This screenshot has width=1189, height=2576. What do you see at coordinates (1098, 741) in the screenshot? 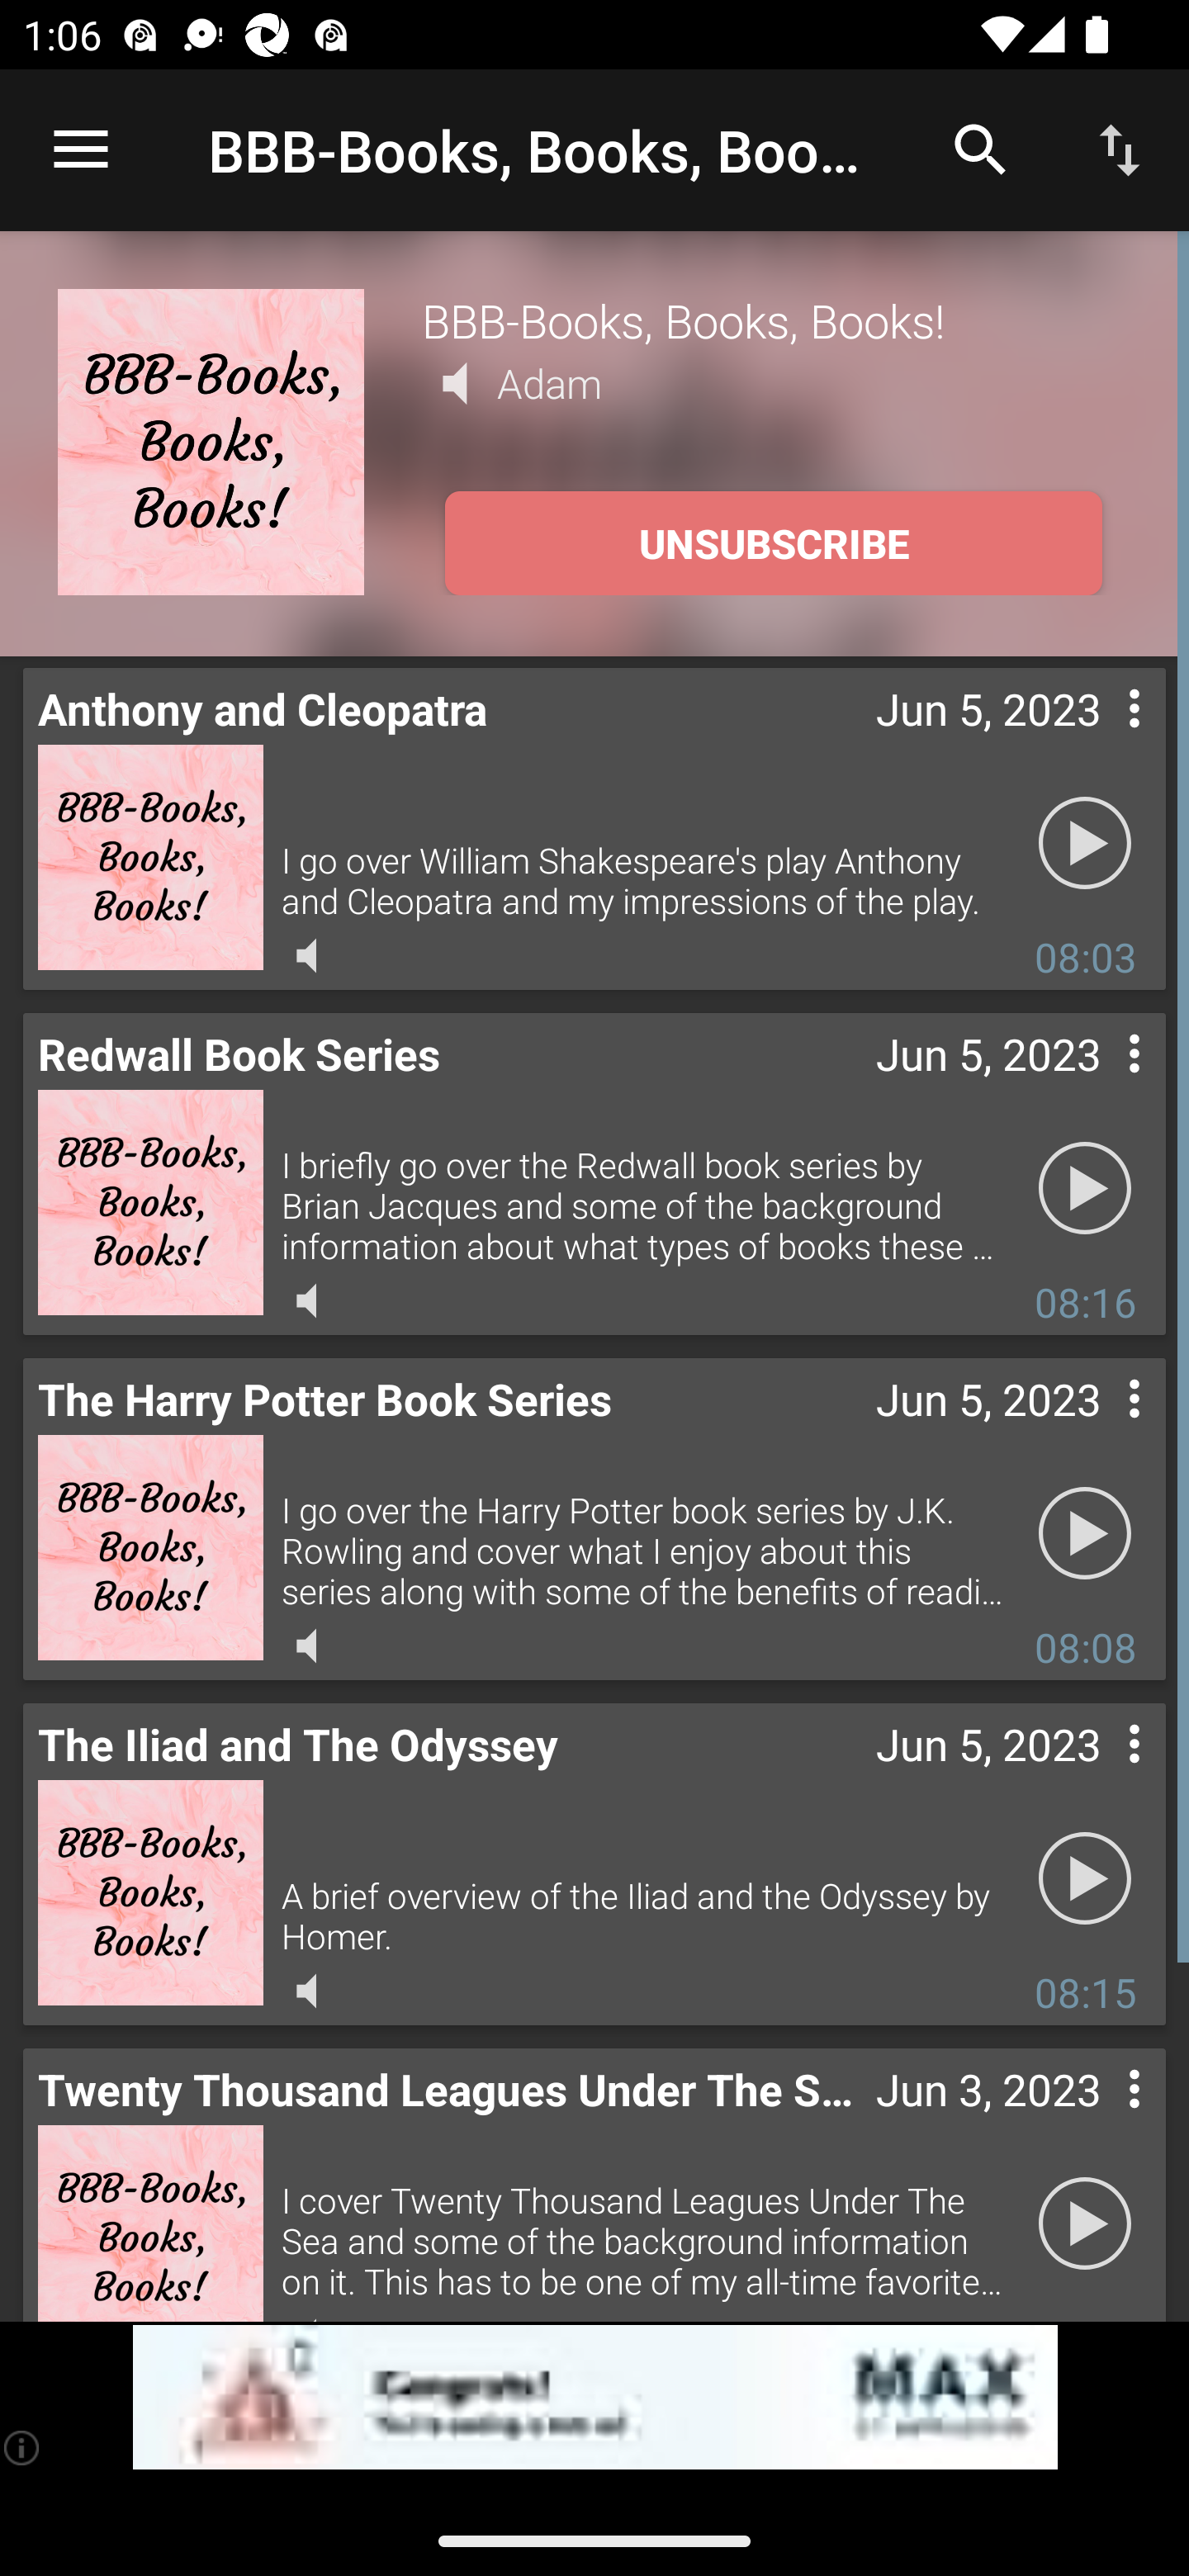
I see `Contextual menu` at bounding box center [1098, 741].